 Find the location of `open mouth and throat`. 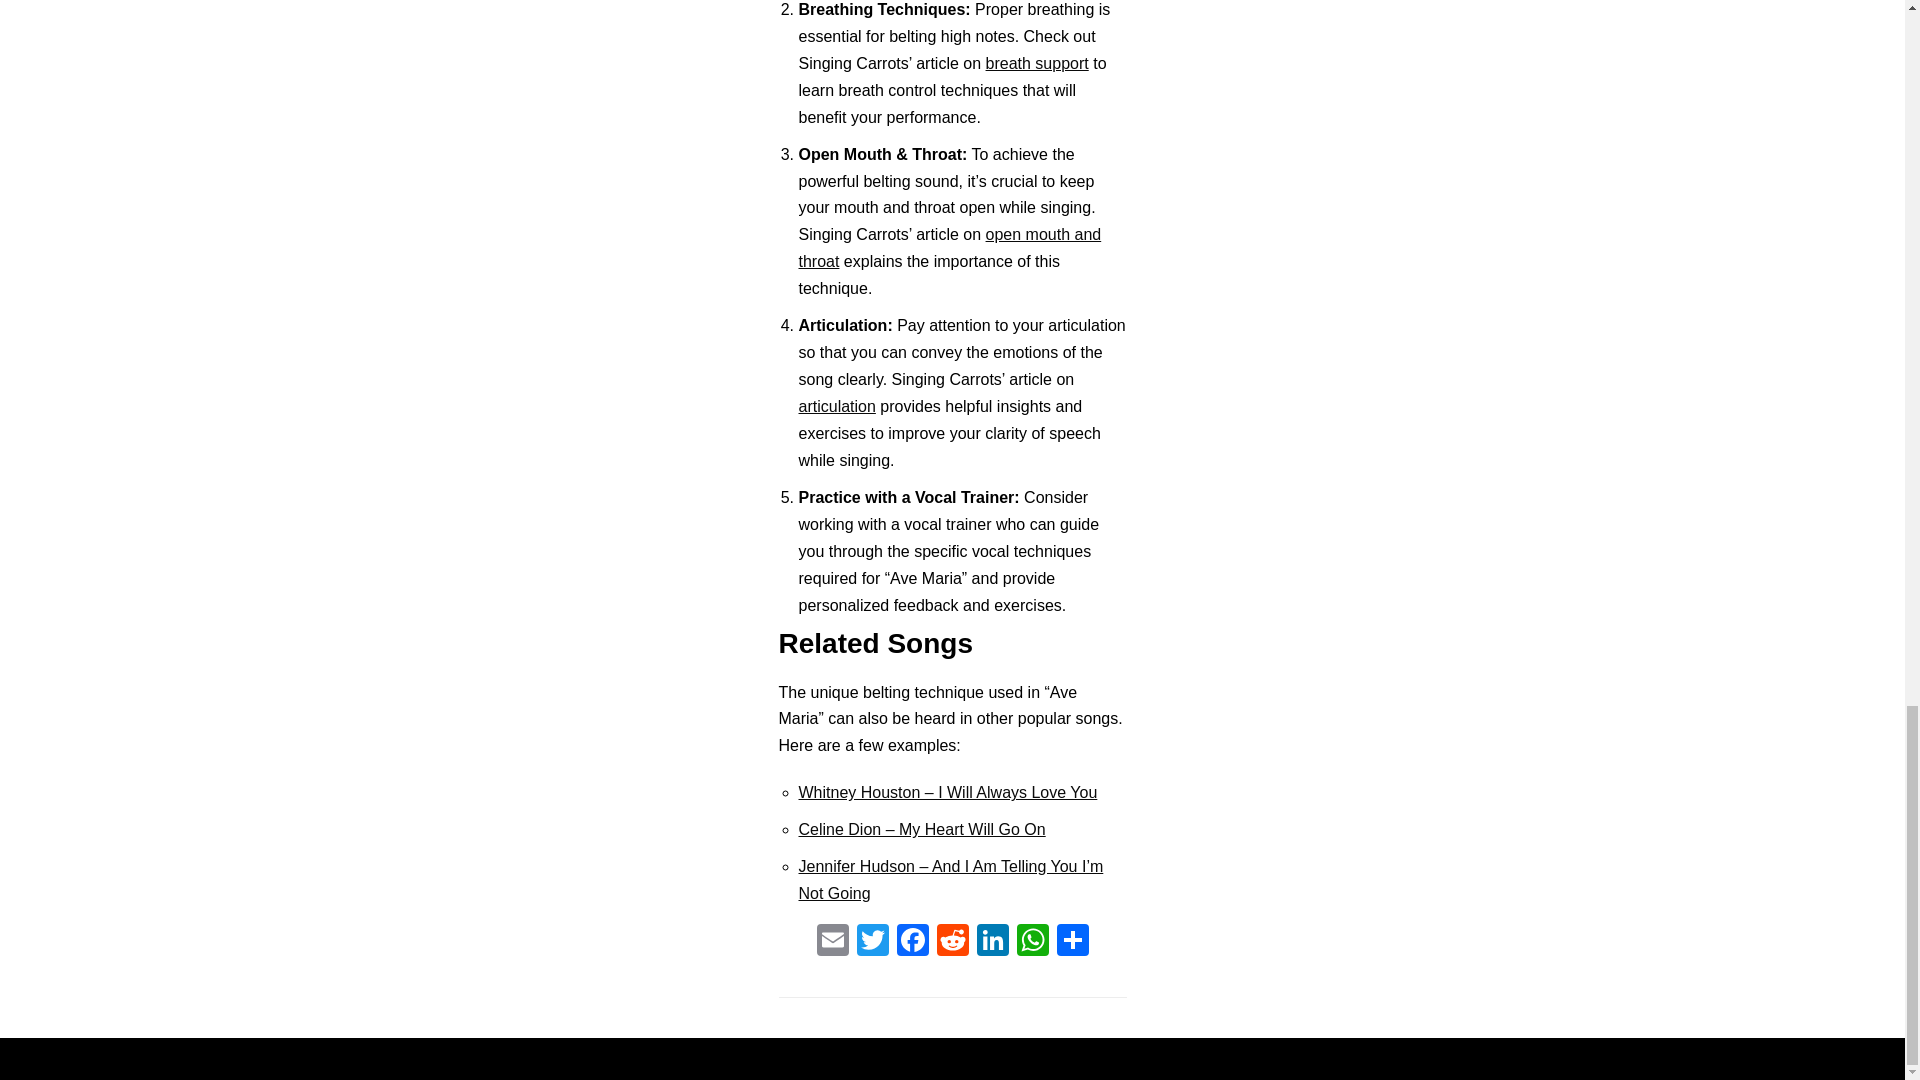

open mouth and throat is located at coordinates (949, 248).